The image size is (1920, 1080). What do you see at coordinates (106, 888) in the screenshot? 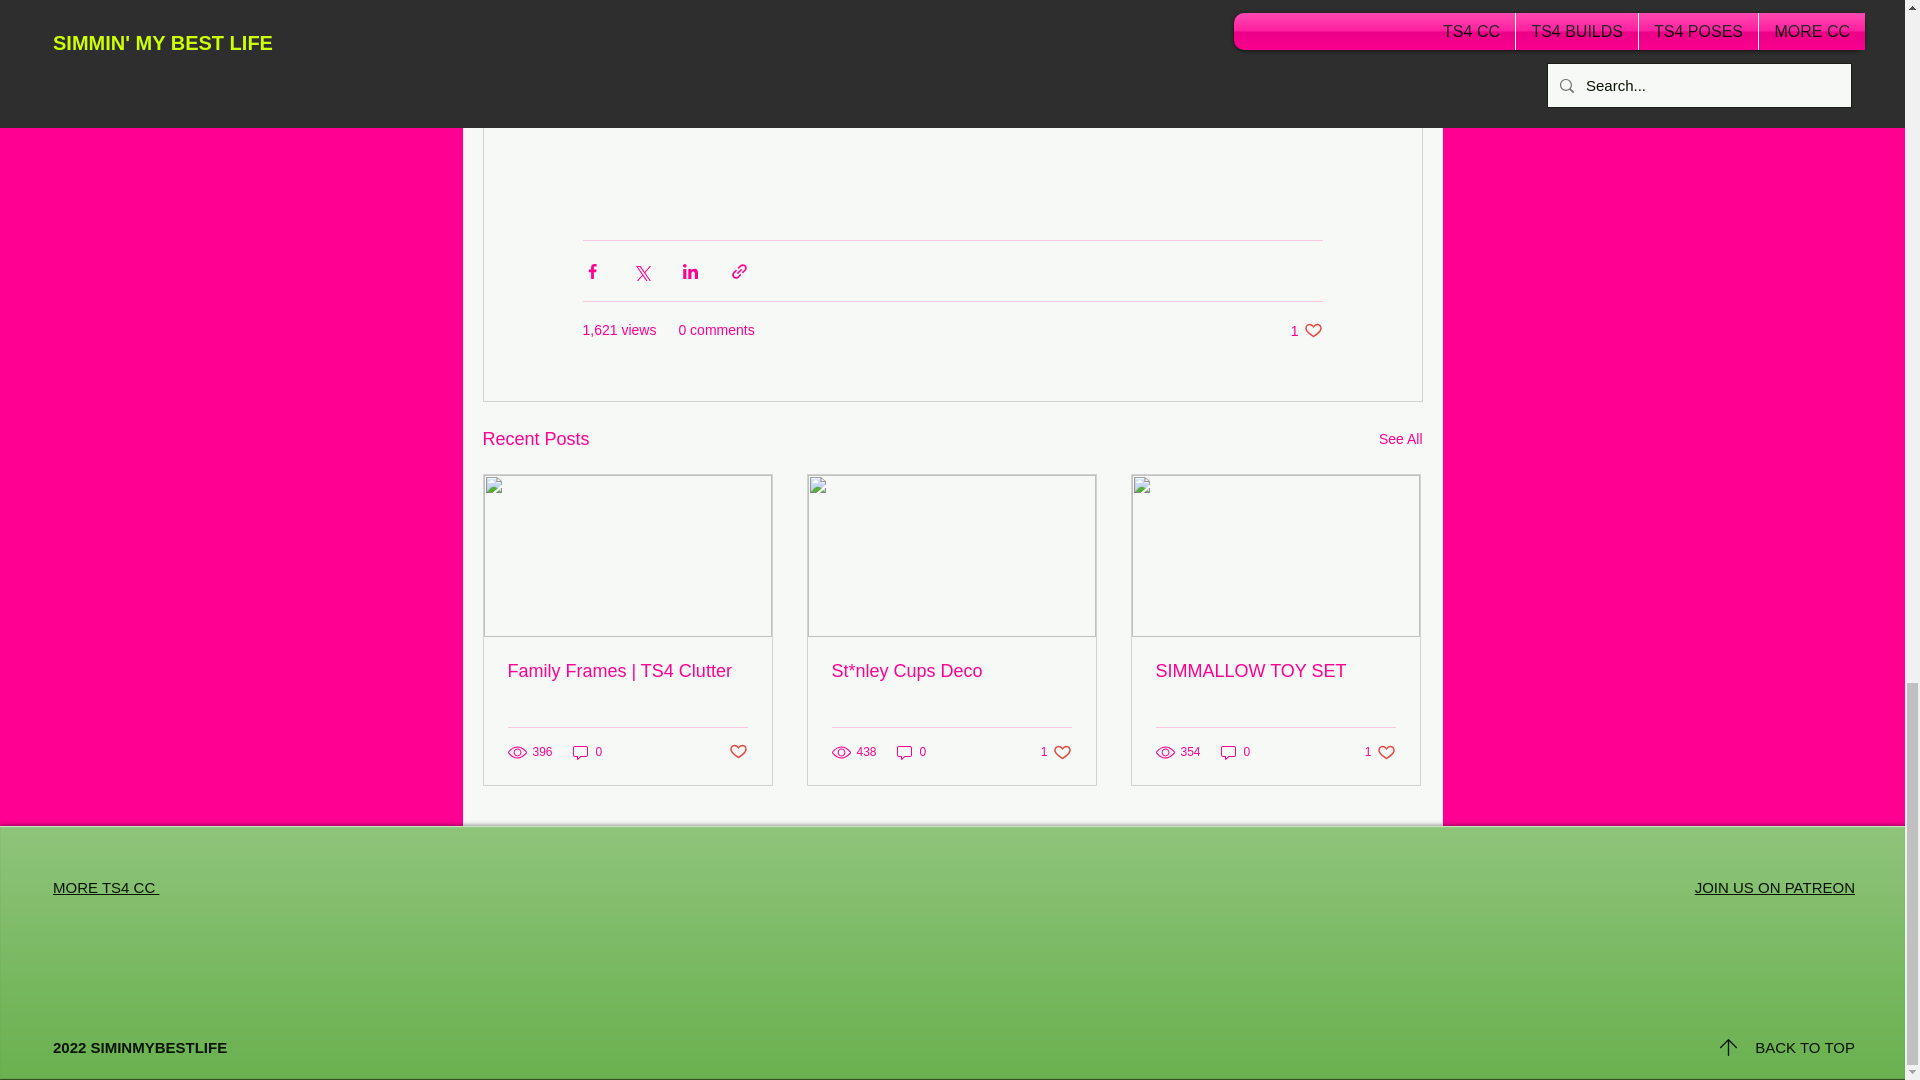
I see `Post not marked as liked` at bounding box center [106, 888].